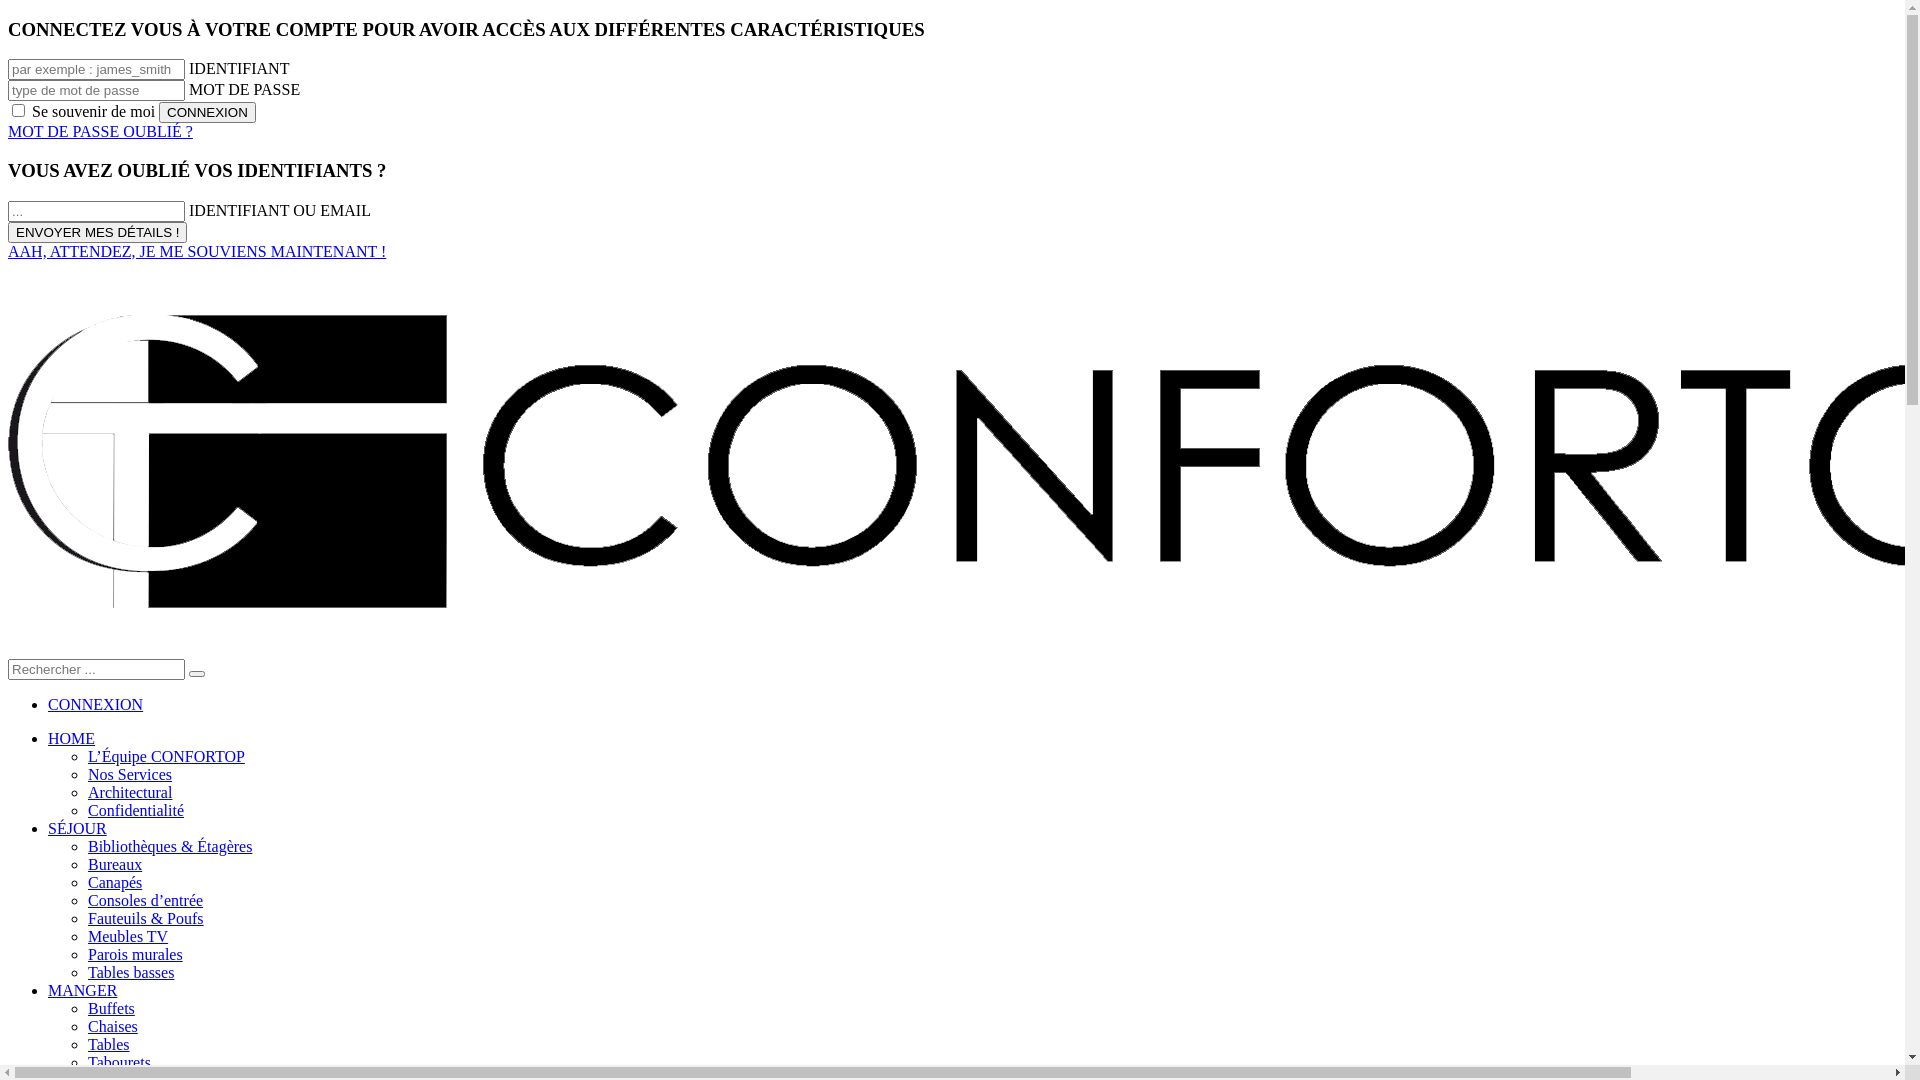  What do you see at coordinates (96, 704) in the screenshot?
I see `CONNEXION` at bounding box center [96, 704].